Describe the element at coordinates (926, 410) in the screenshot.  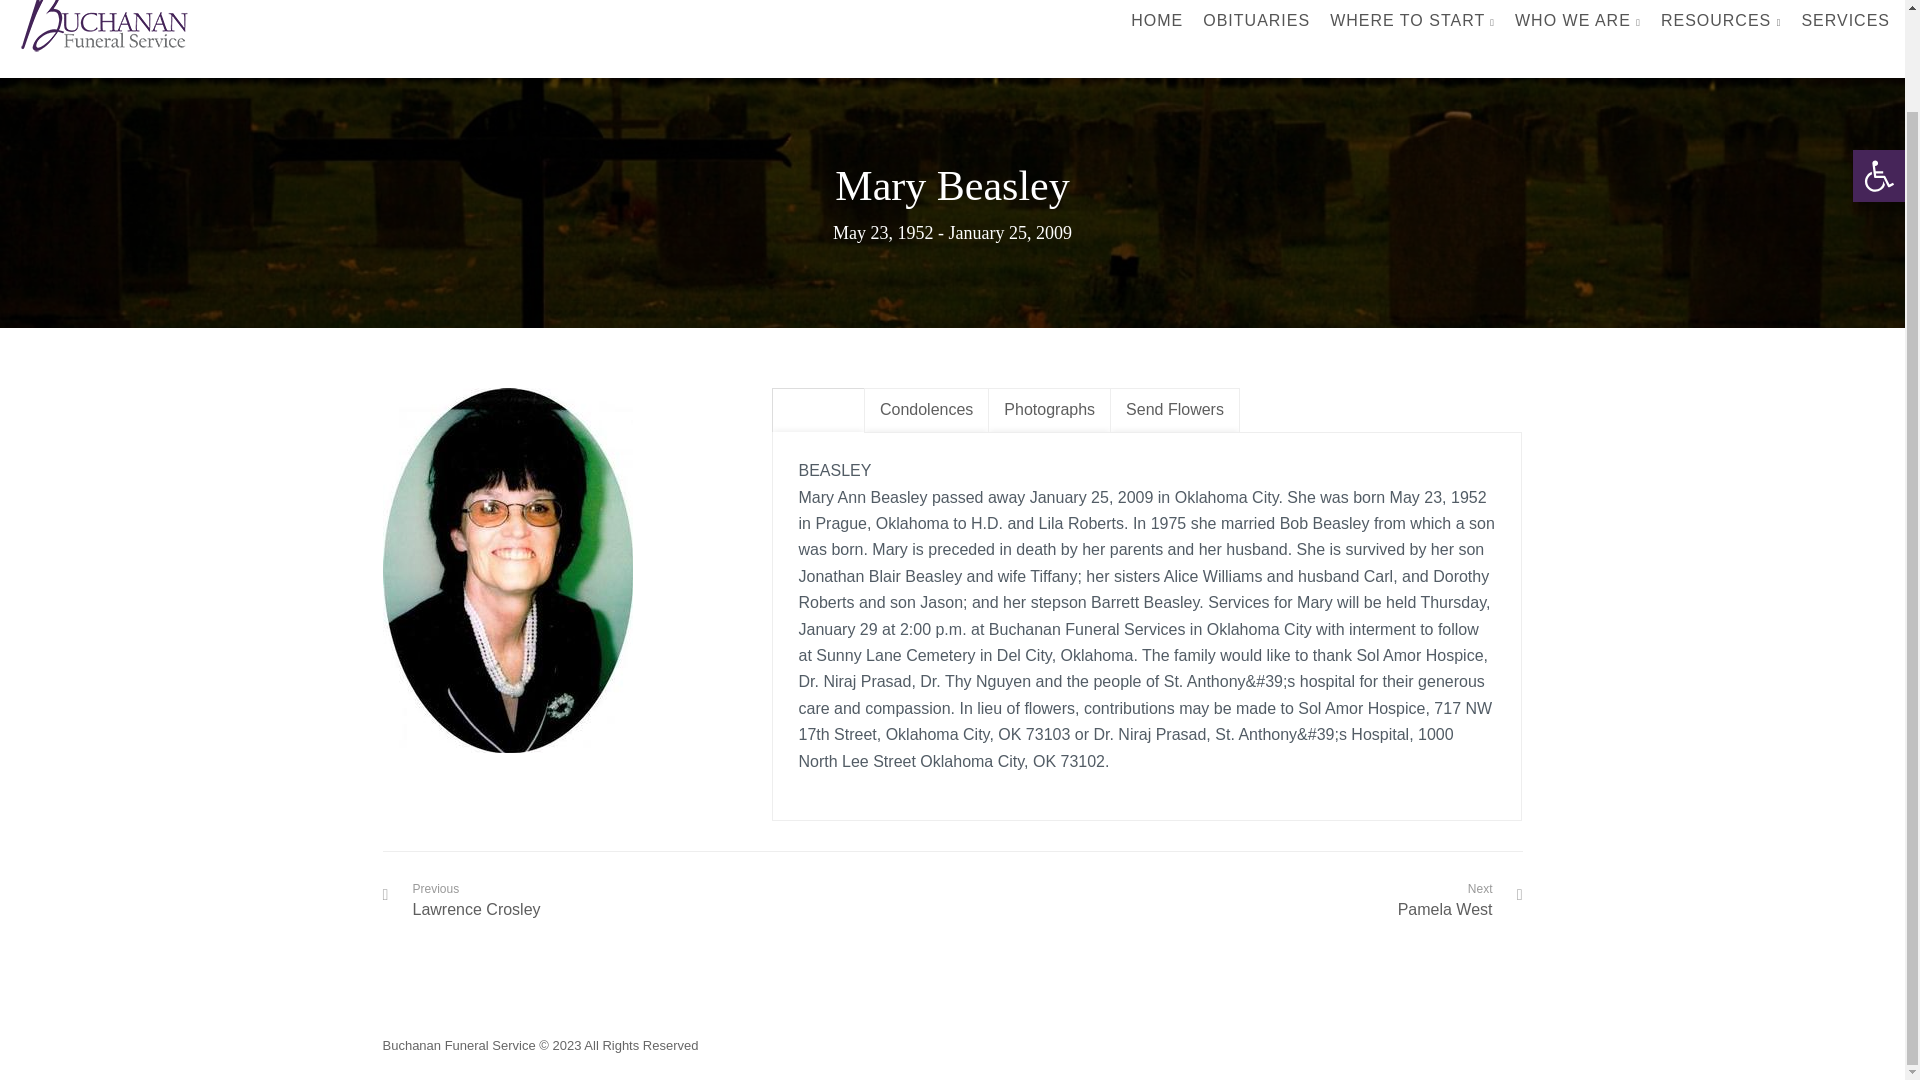
I see `Condolences` at that location.